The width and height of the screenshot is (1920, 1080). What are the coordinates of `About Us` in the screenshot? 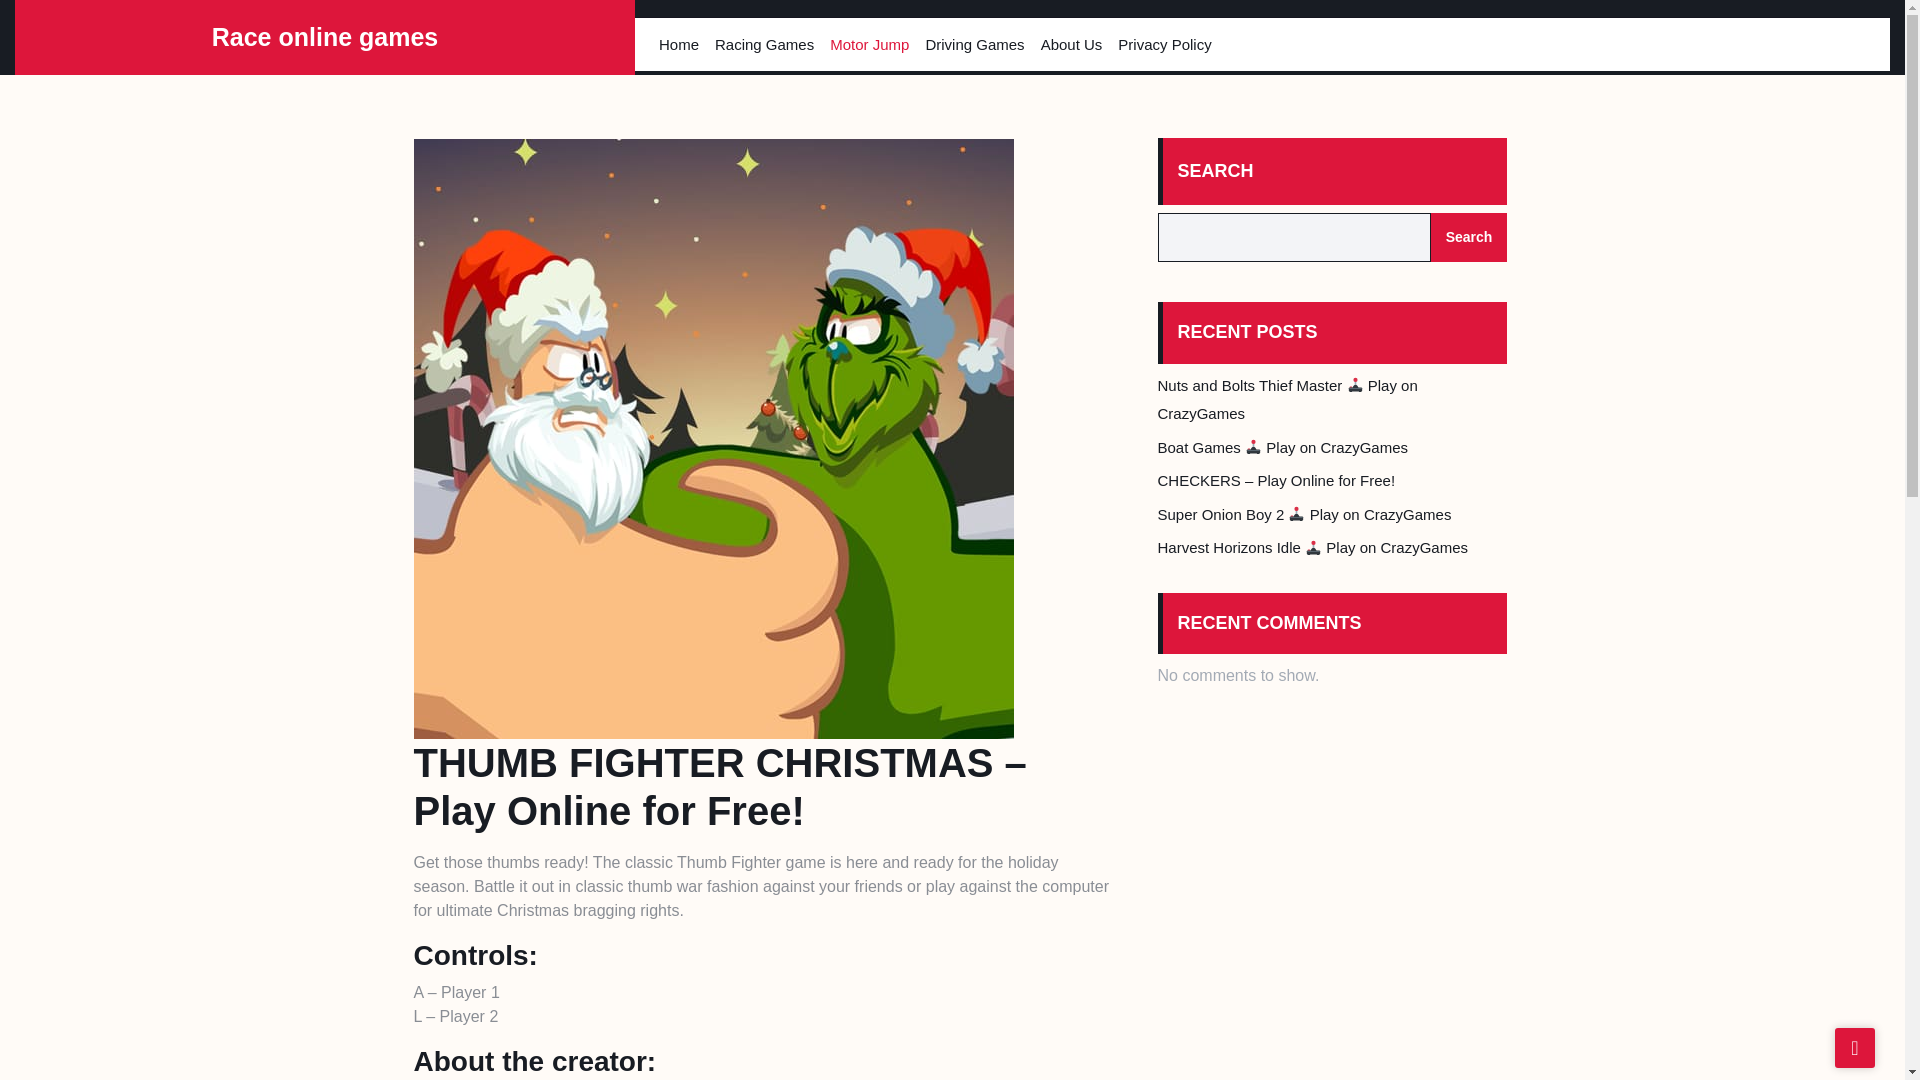 It's located at (1072, 44).